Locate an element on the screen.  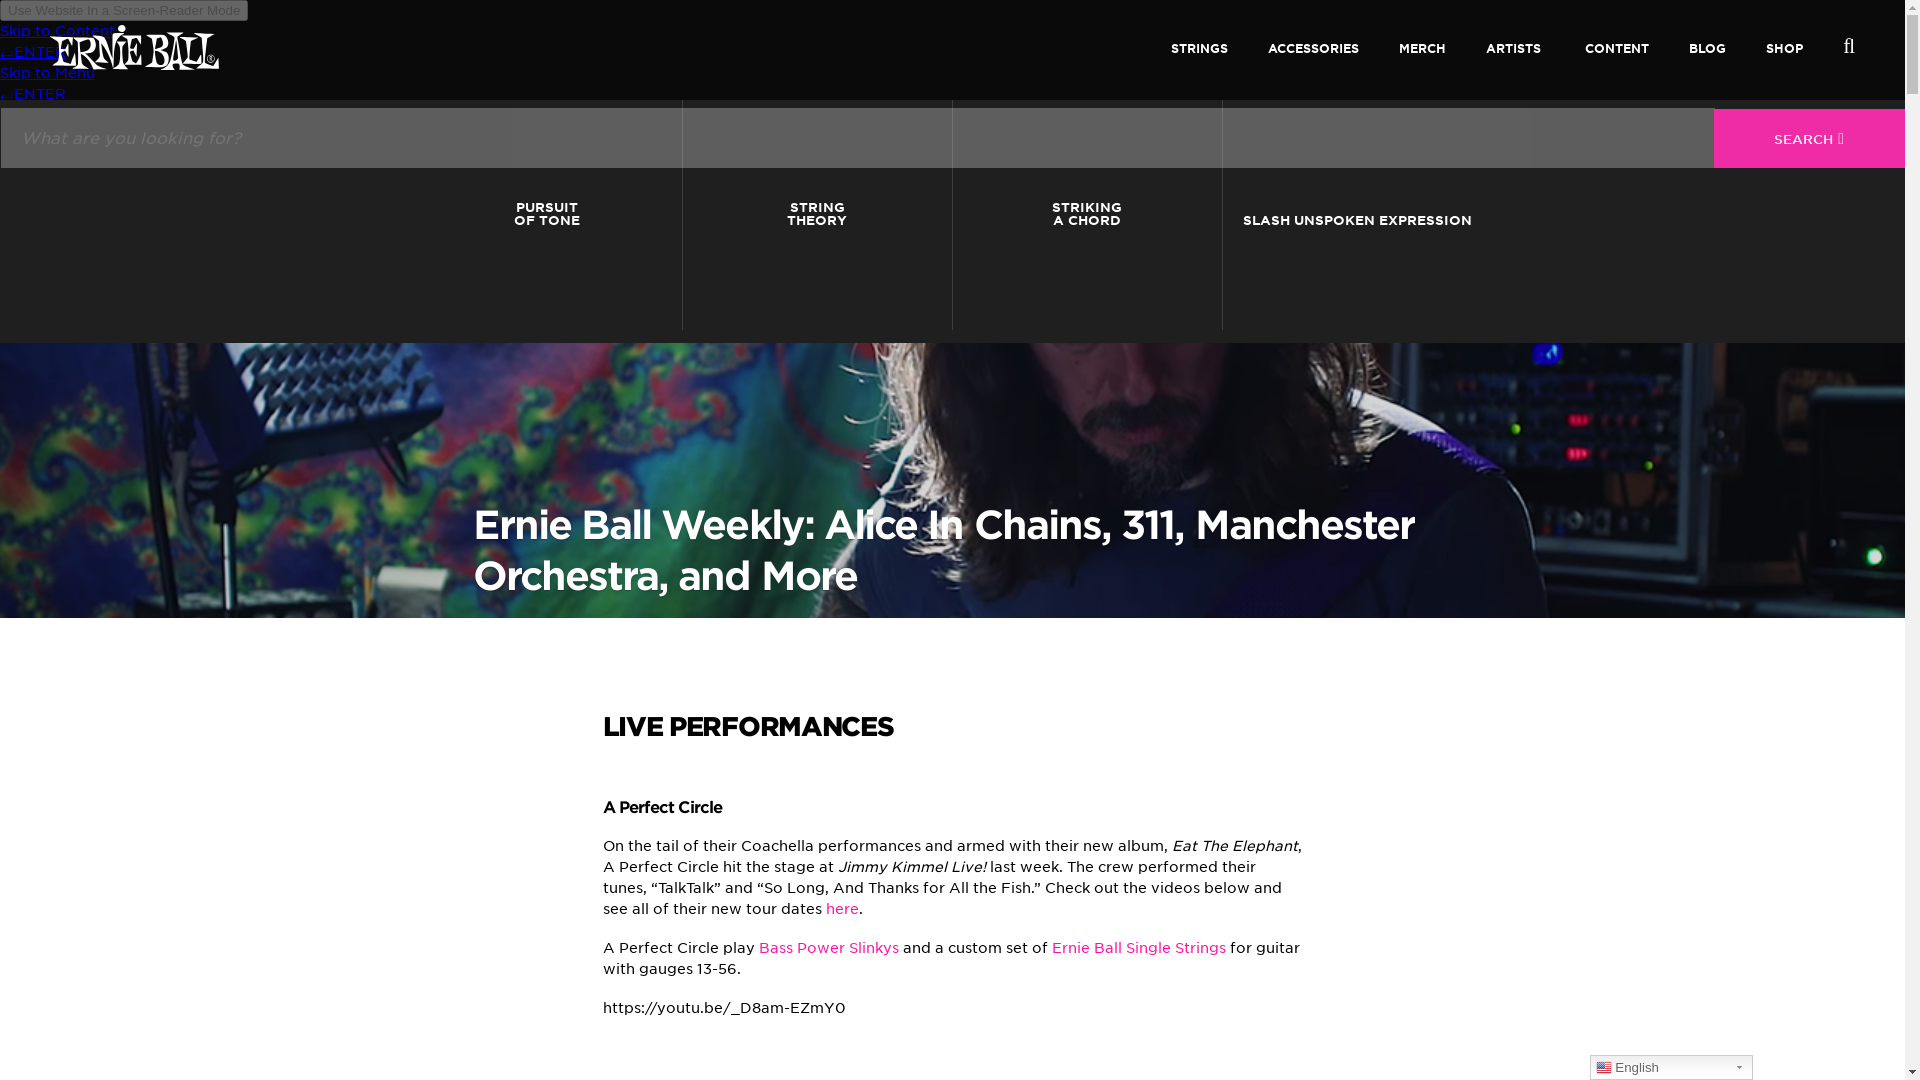
CONTENT is located at coordinates (1492, 214).